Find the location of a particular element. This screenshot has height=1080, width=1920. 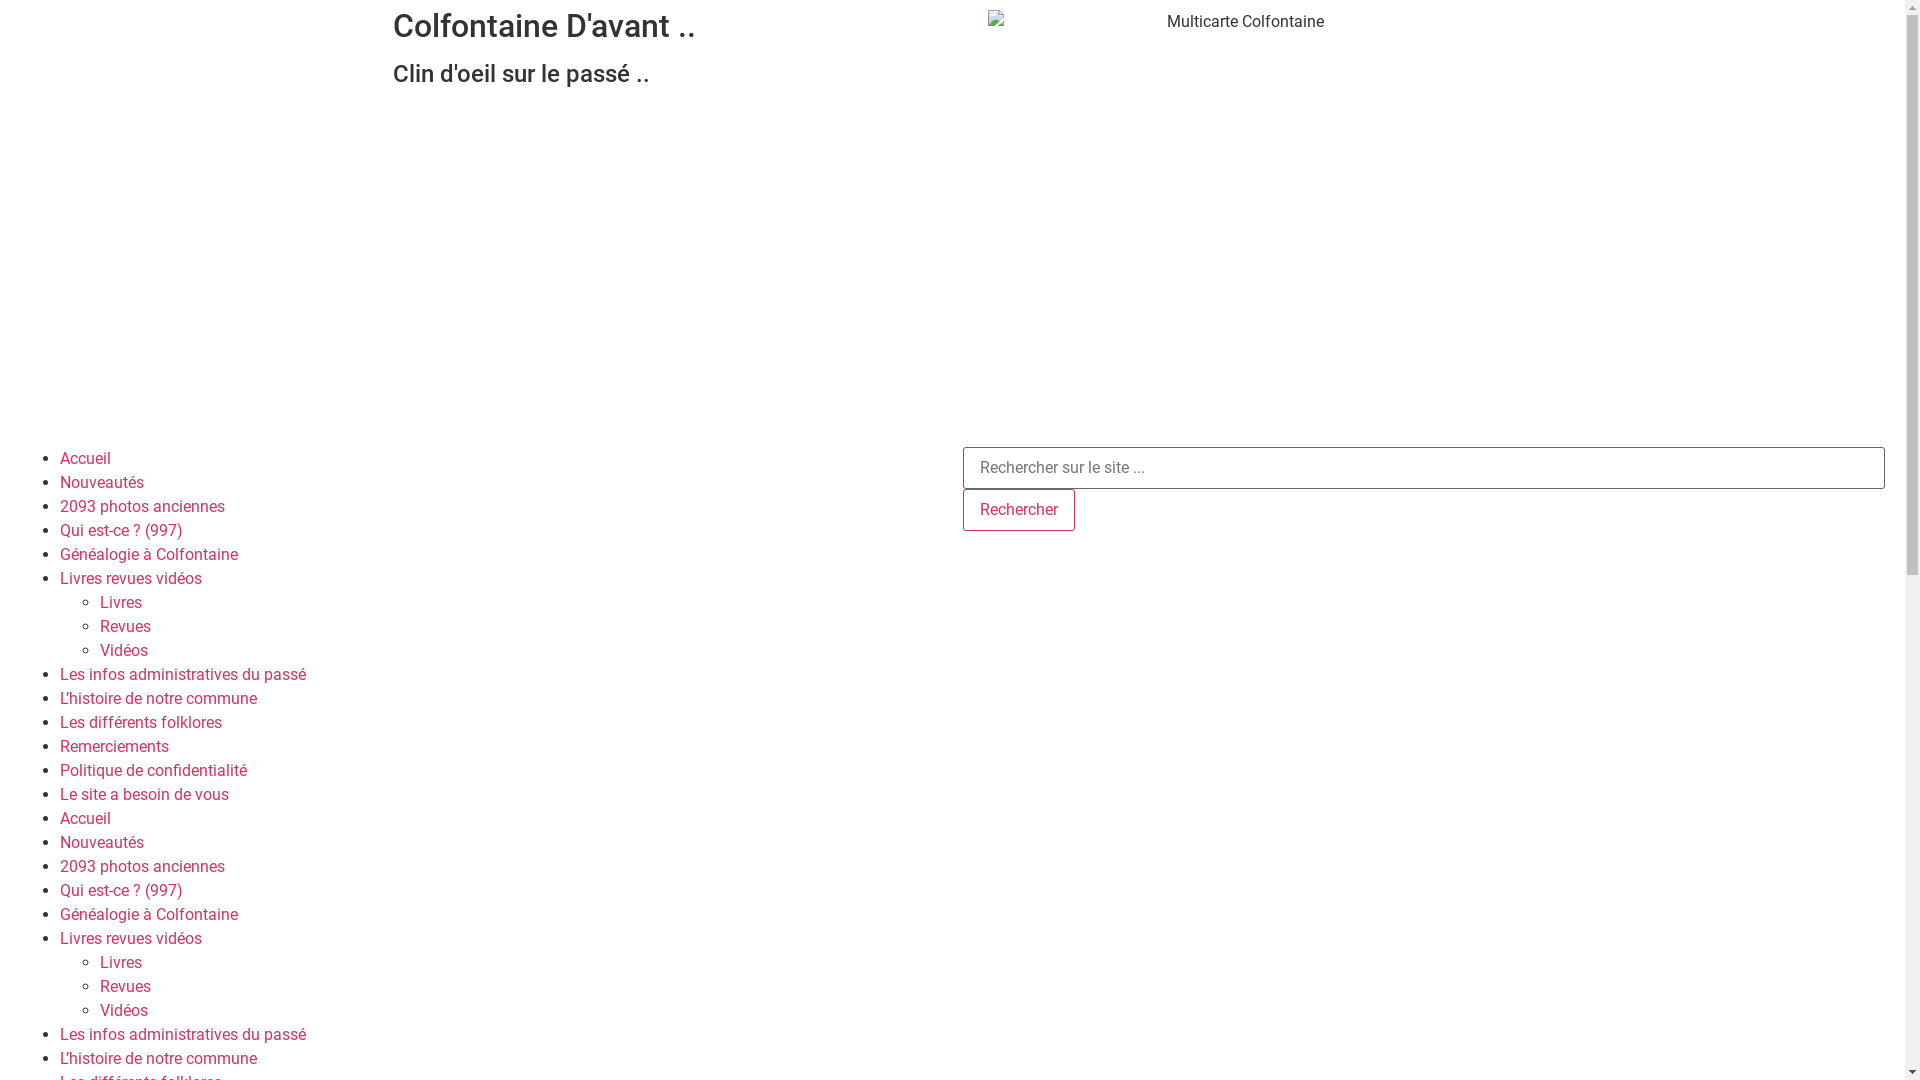

Accueil is located at coordinates (86, 458).